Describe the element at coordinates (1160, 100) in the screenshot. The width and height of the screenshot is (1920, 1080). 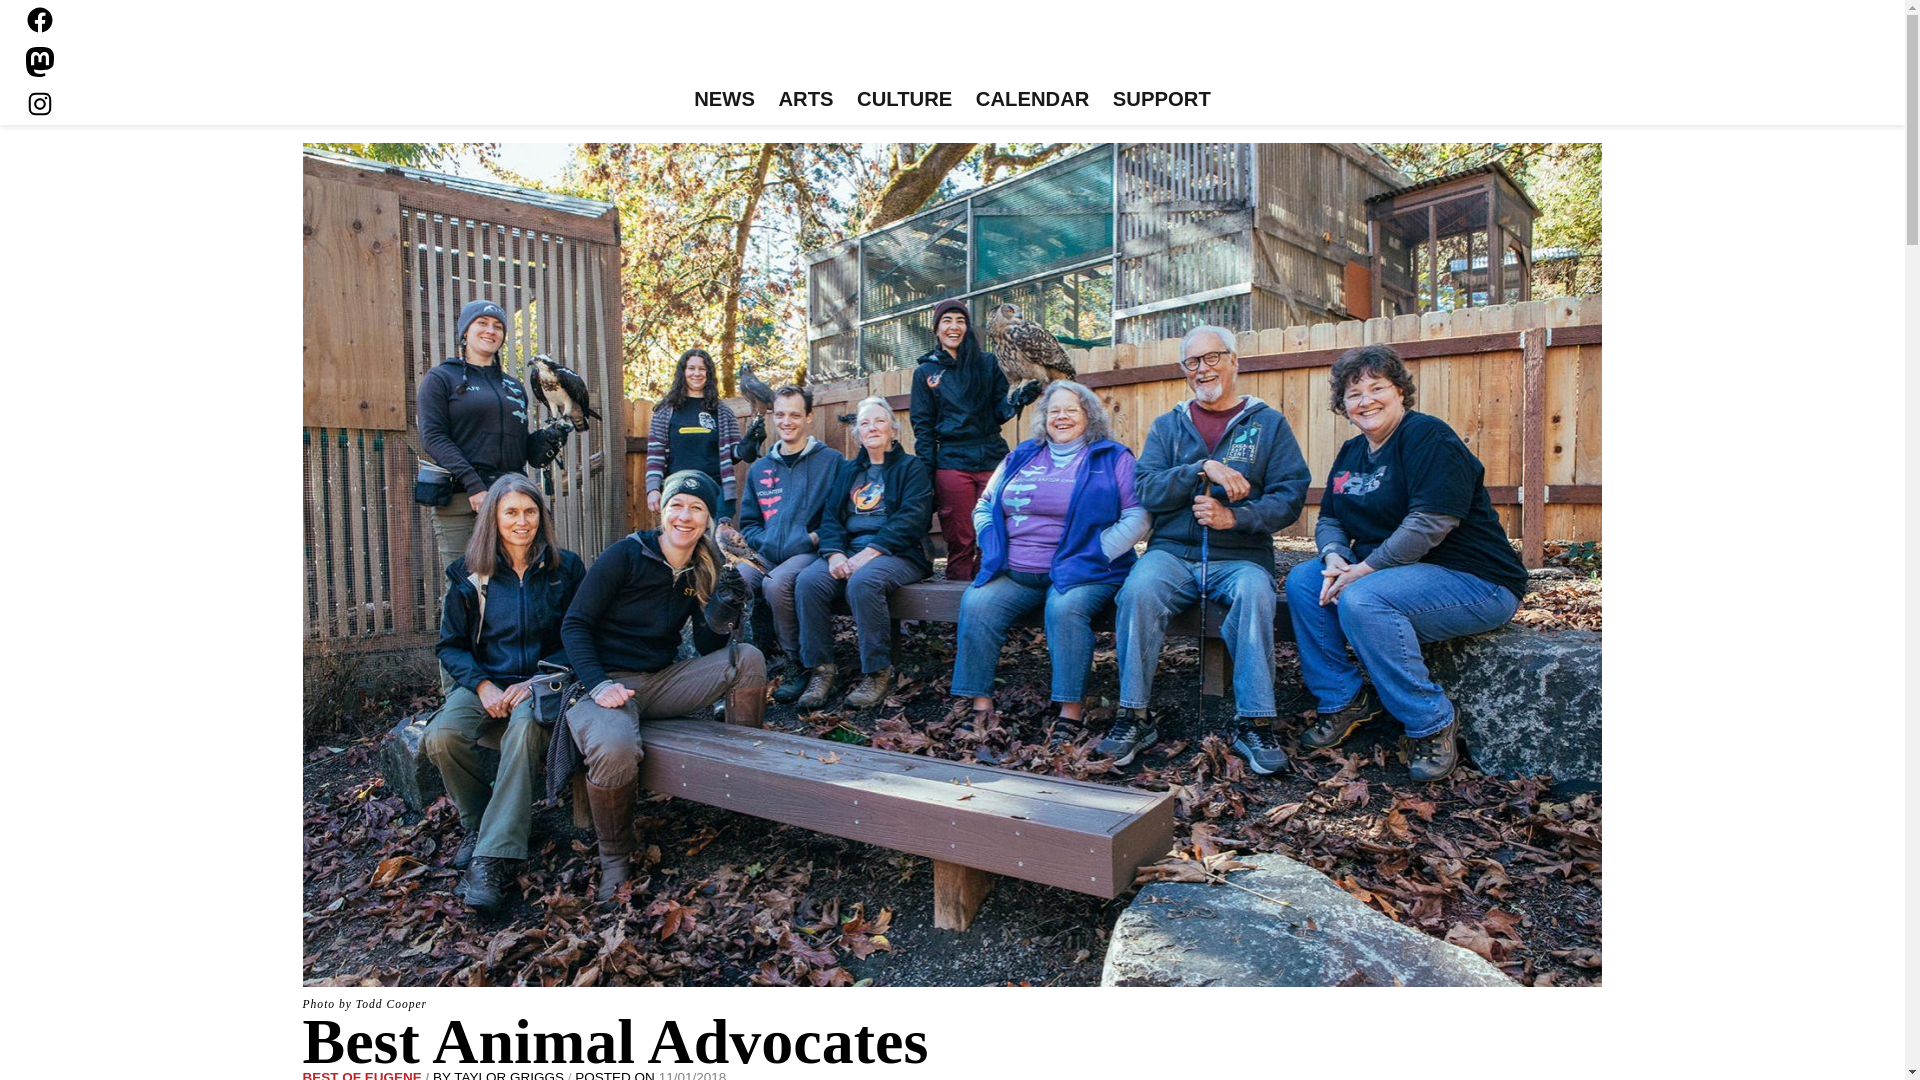
I see `SUPPORT` at that location.